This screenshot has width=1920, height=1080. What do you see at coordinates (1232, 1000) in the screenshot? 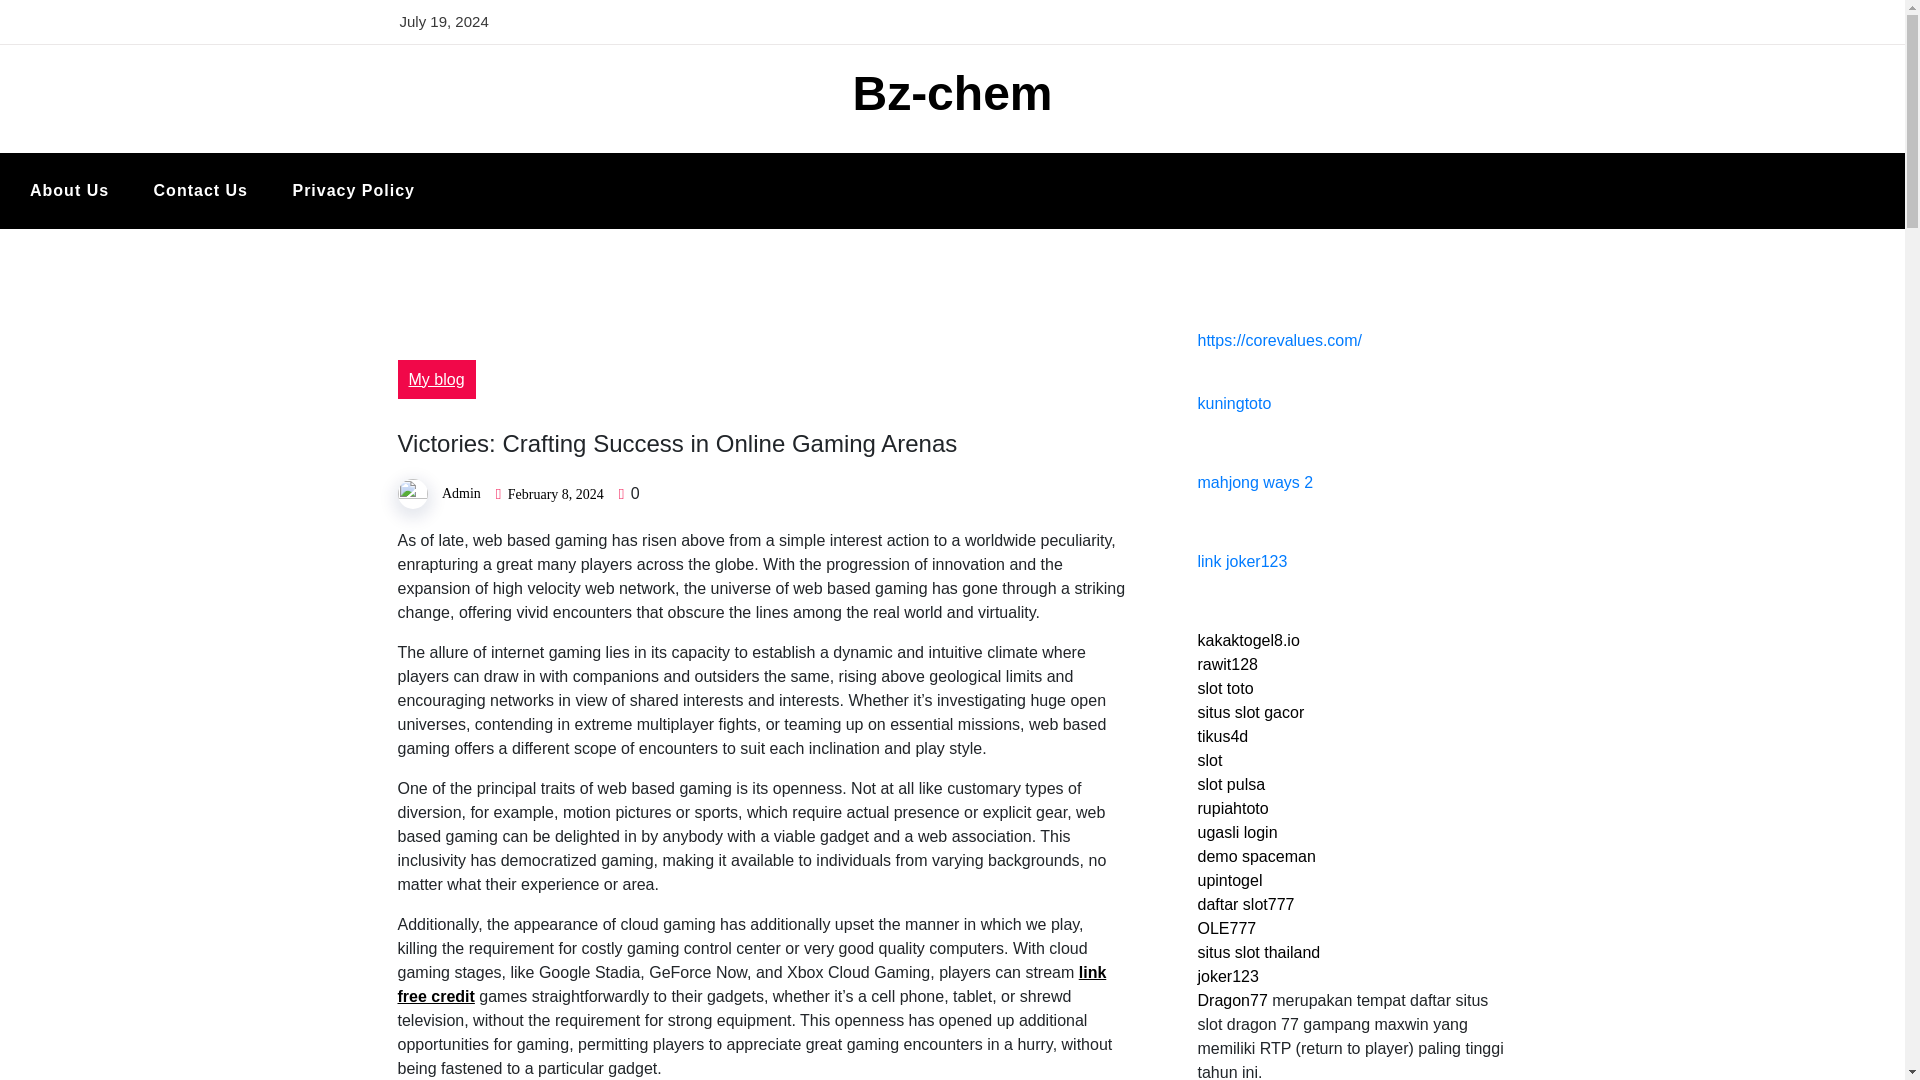
I see `Dragon77` at bounding box center [1232, 1000].